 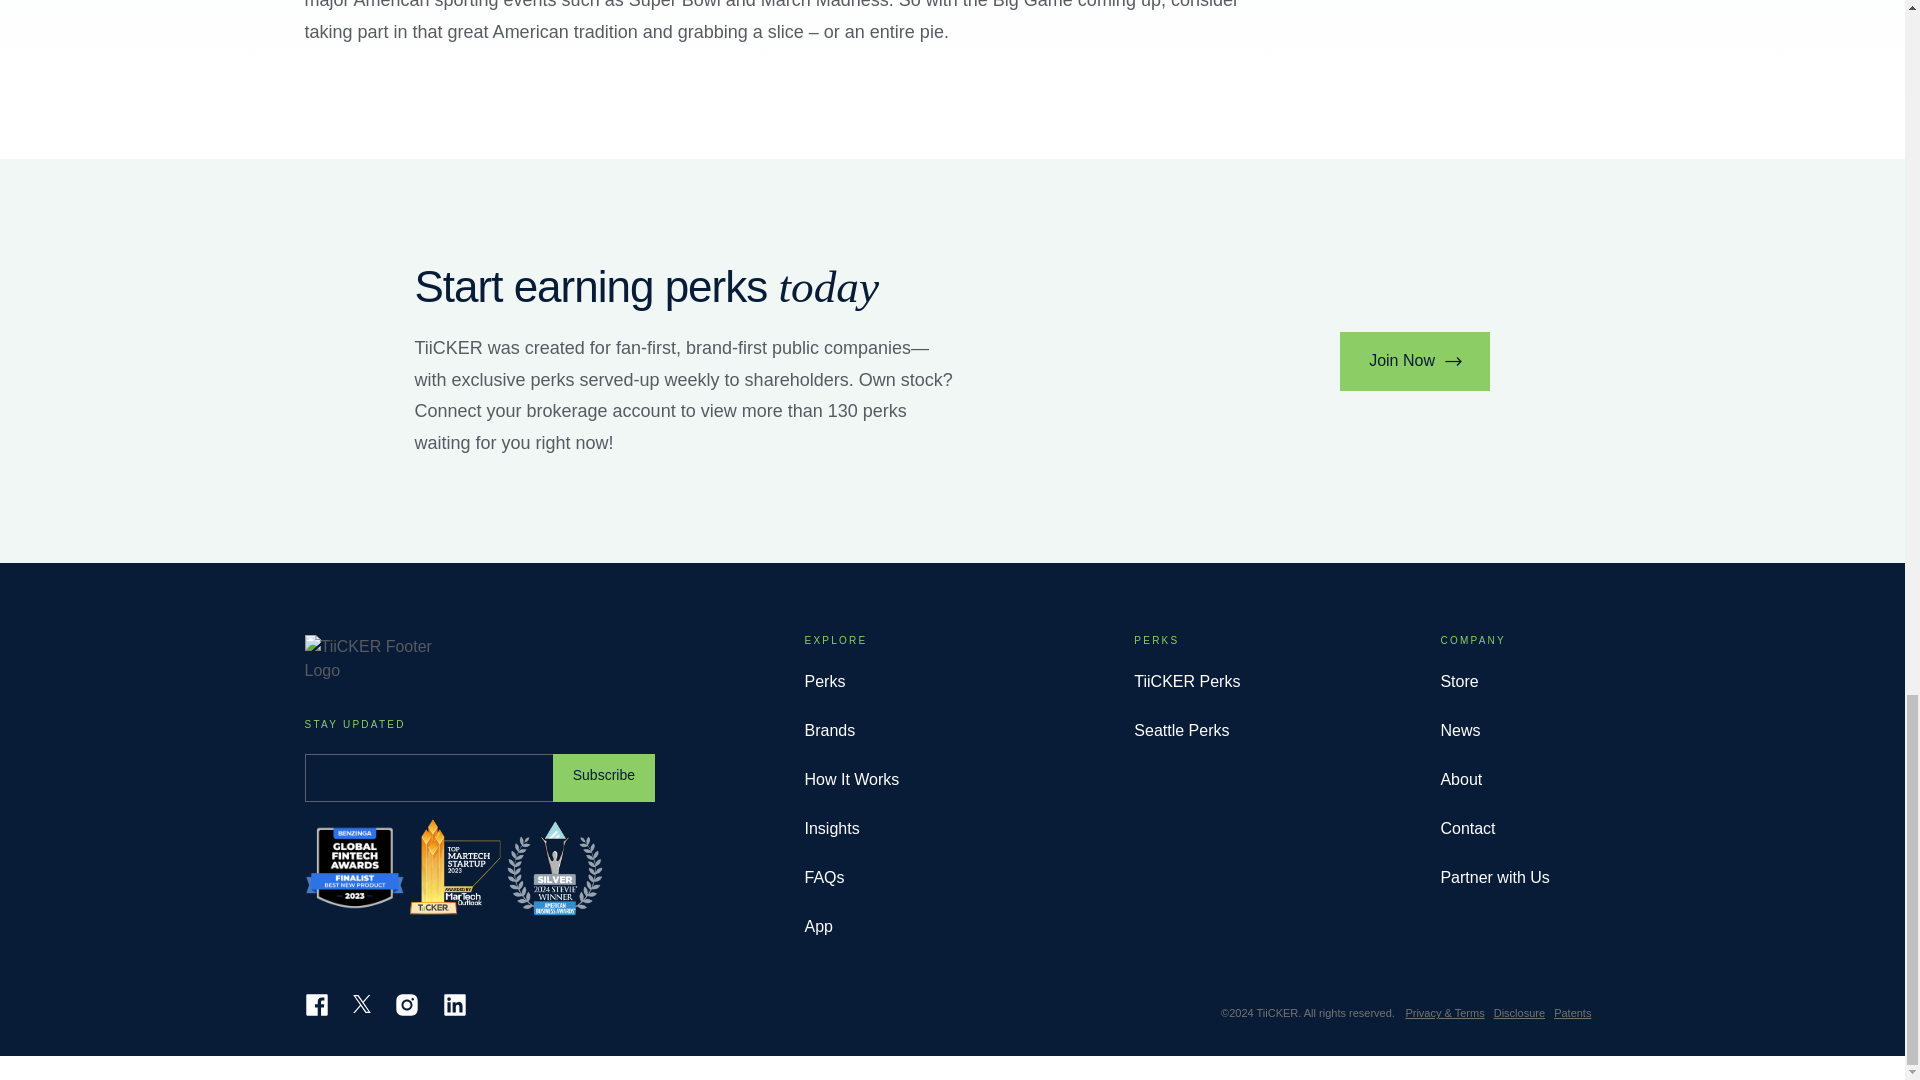 What do you see at coordinates (851, 926) in the screenshot?
I see `App` at bounding box center [851, 926].